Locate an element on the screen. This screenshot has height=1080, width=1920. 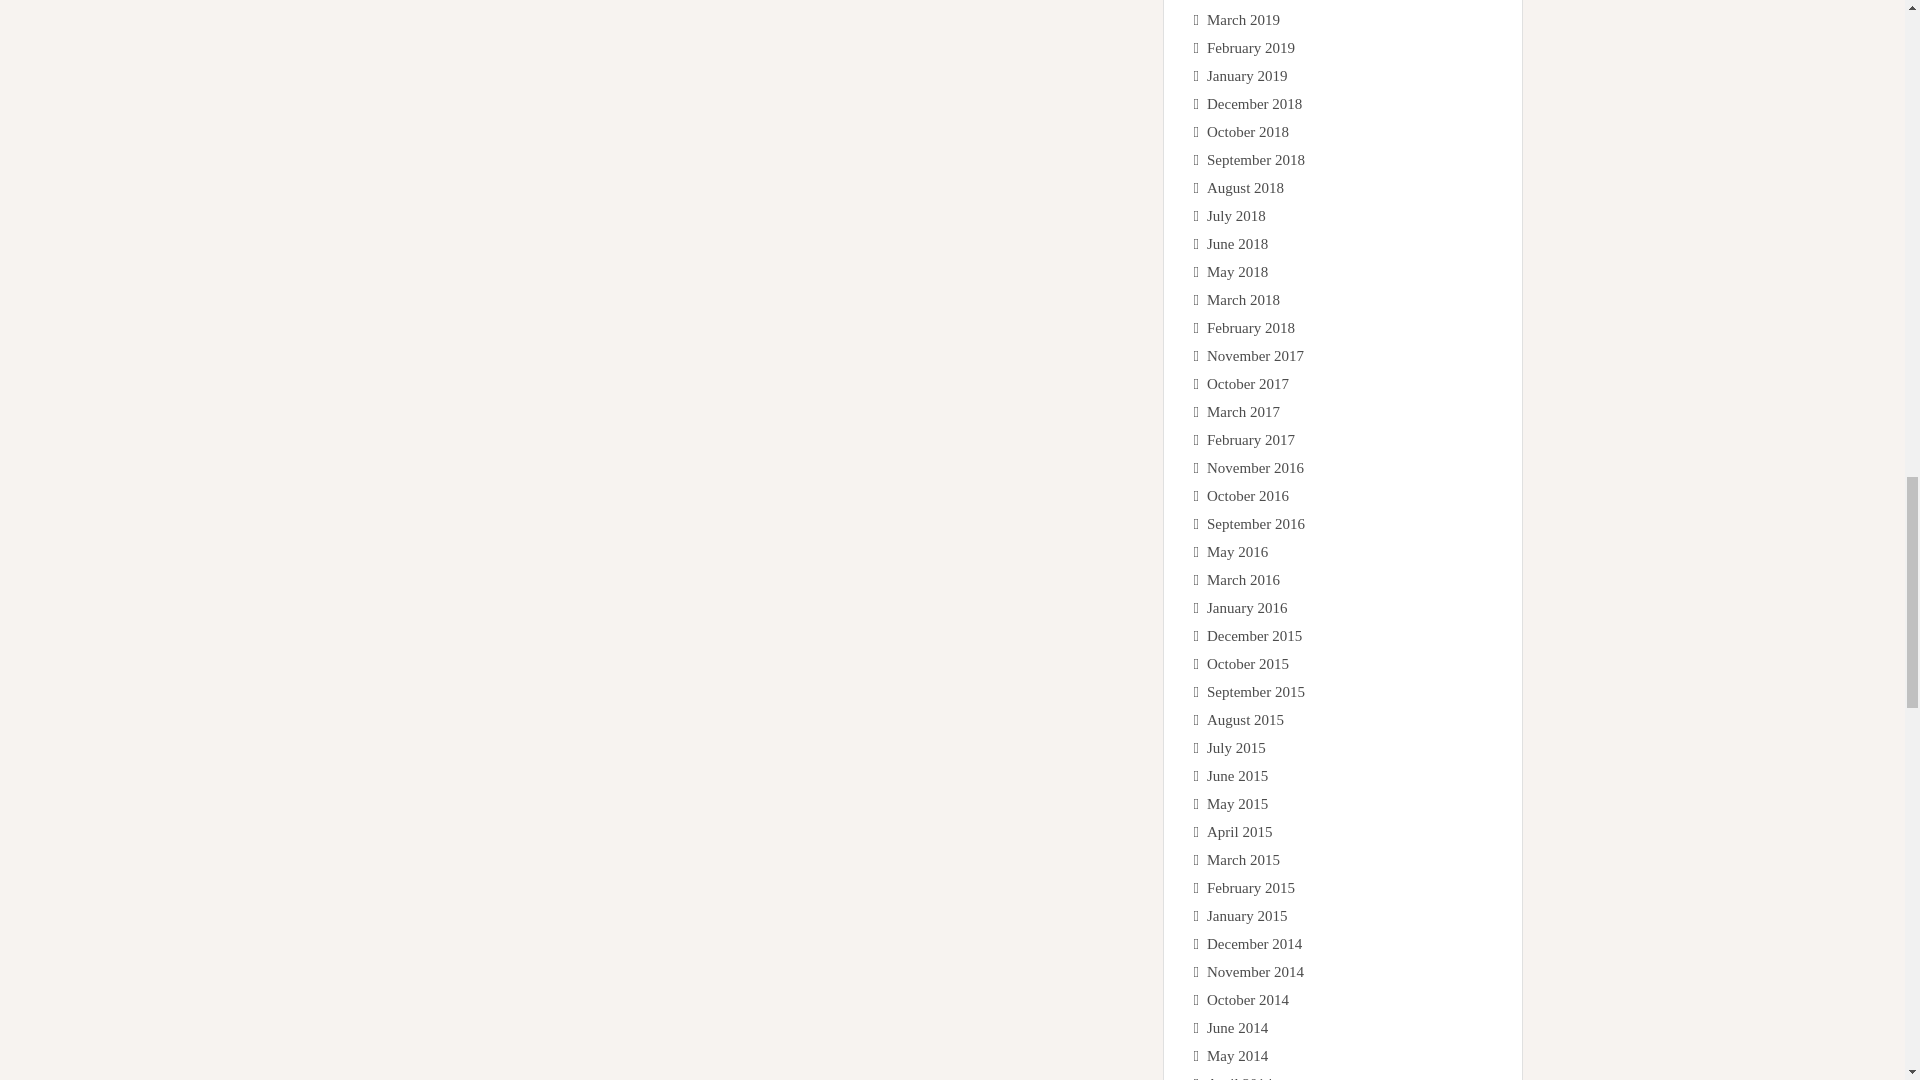
October 2018 is located at coordinates (1248, 132).